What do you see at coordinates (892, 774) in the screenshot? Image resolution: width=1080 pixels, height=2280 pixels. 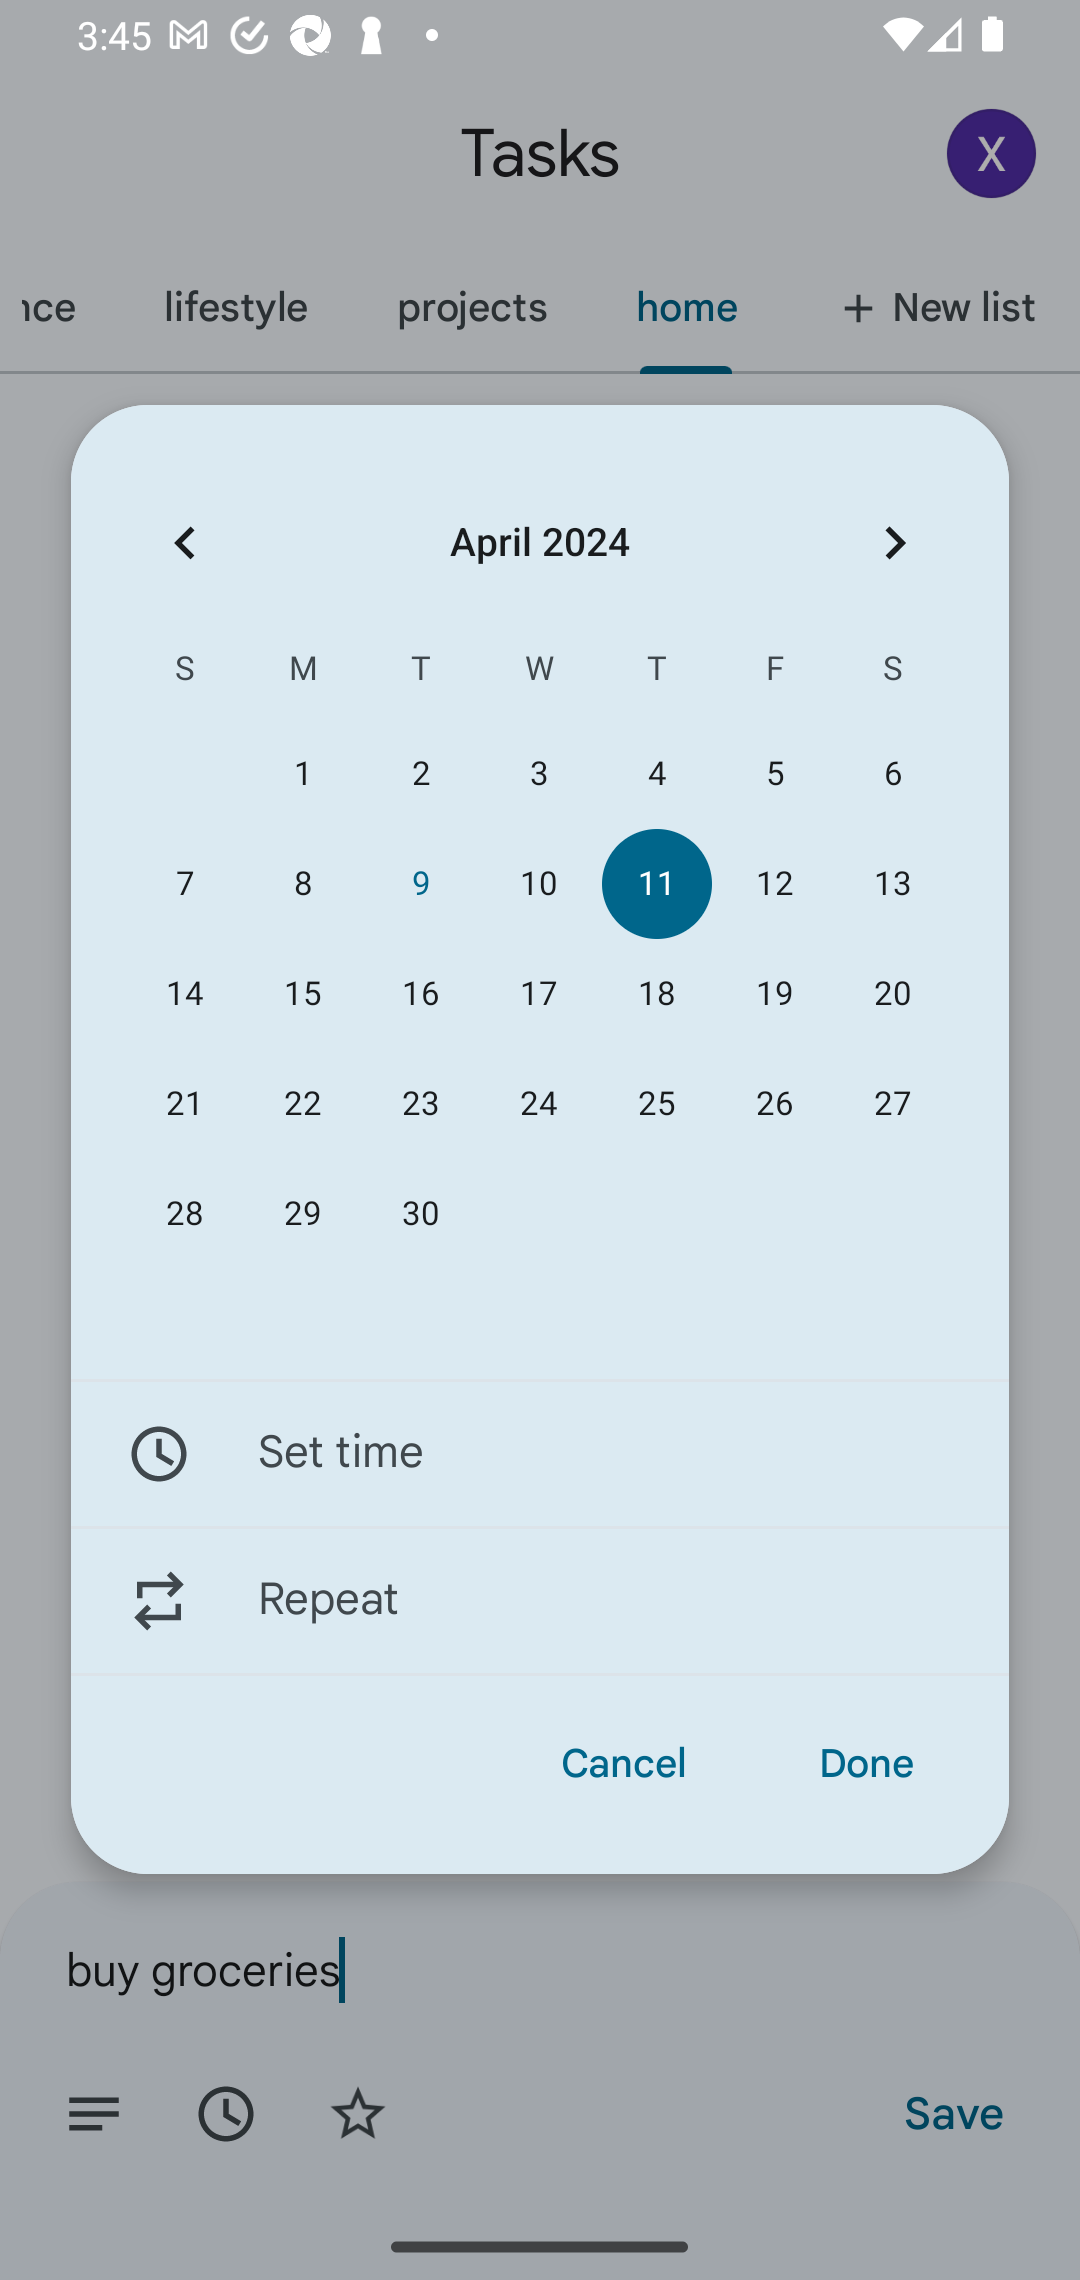 I see `6 06 April 2024` at bounding box center [892, 774].